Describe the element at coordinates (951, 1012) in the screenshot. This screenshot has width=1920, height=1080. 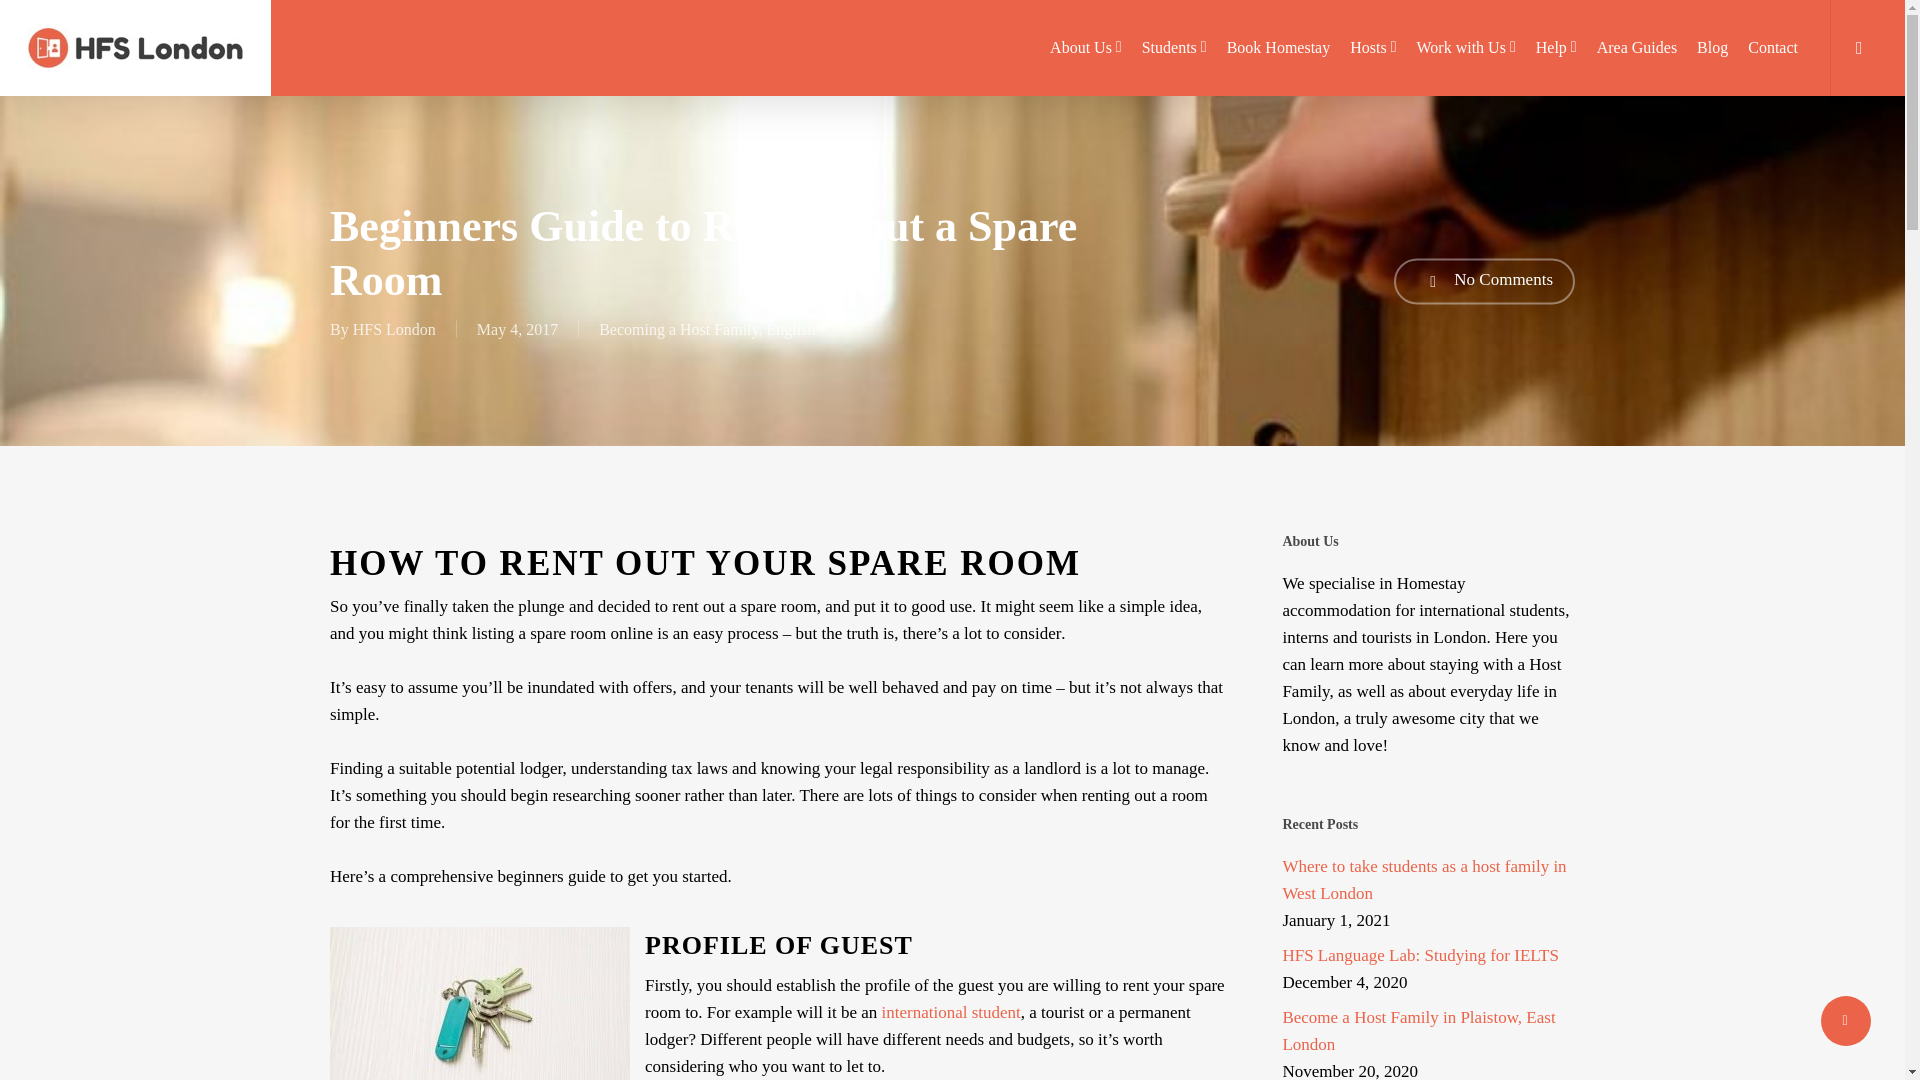
I see `international student` at that location.